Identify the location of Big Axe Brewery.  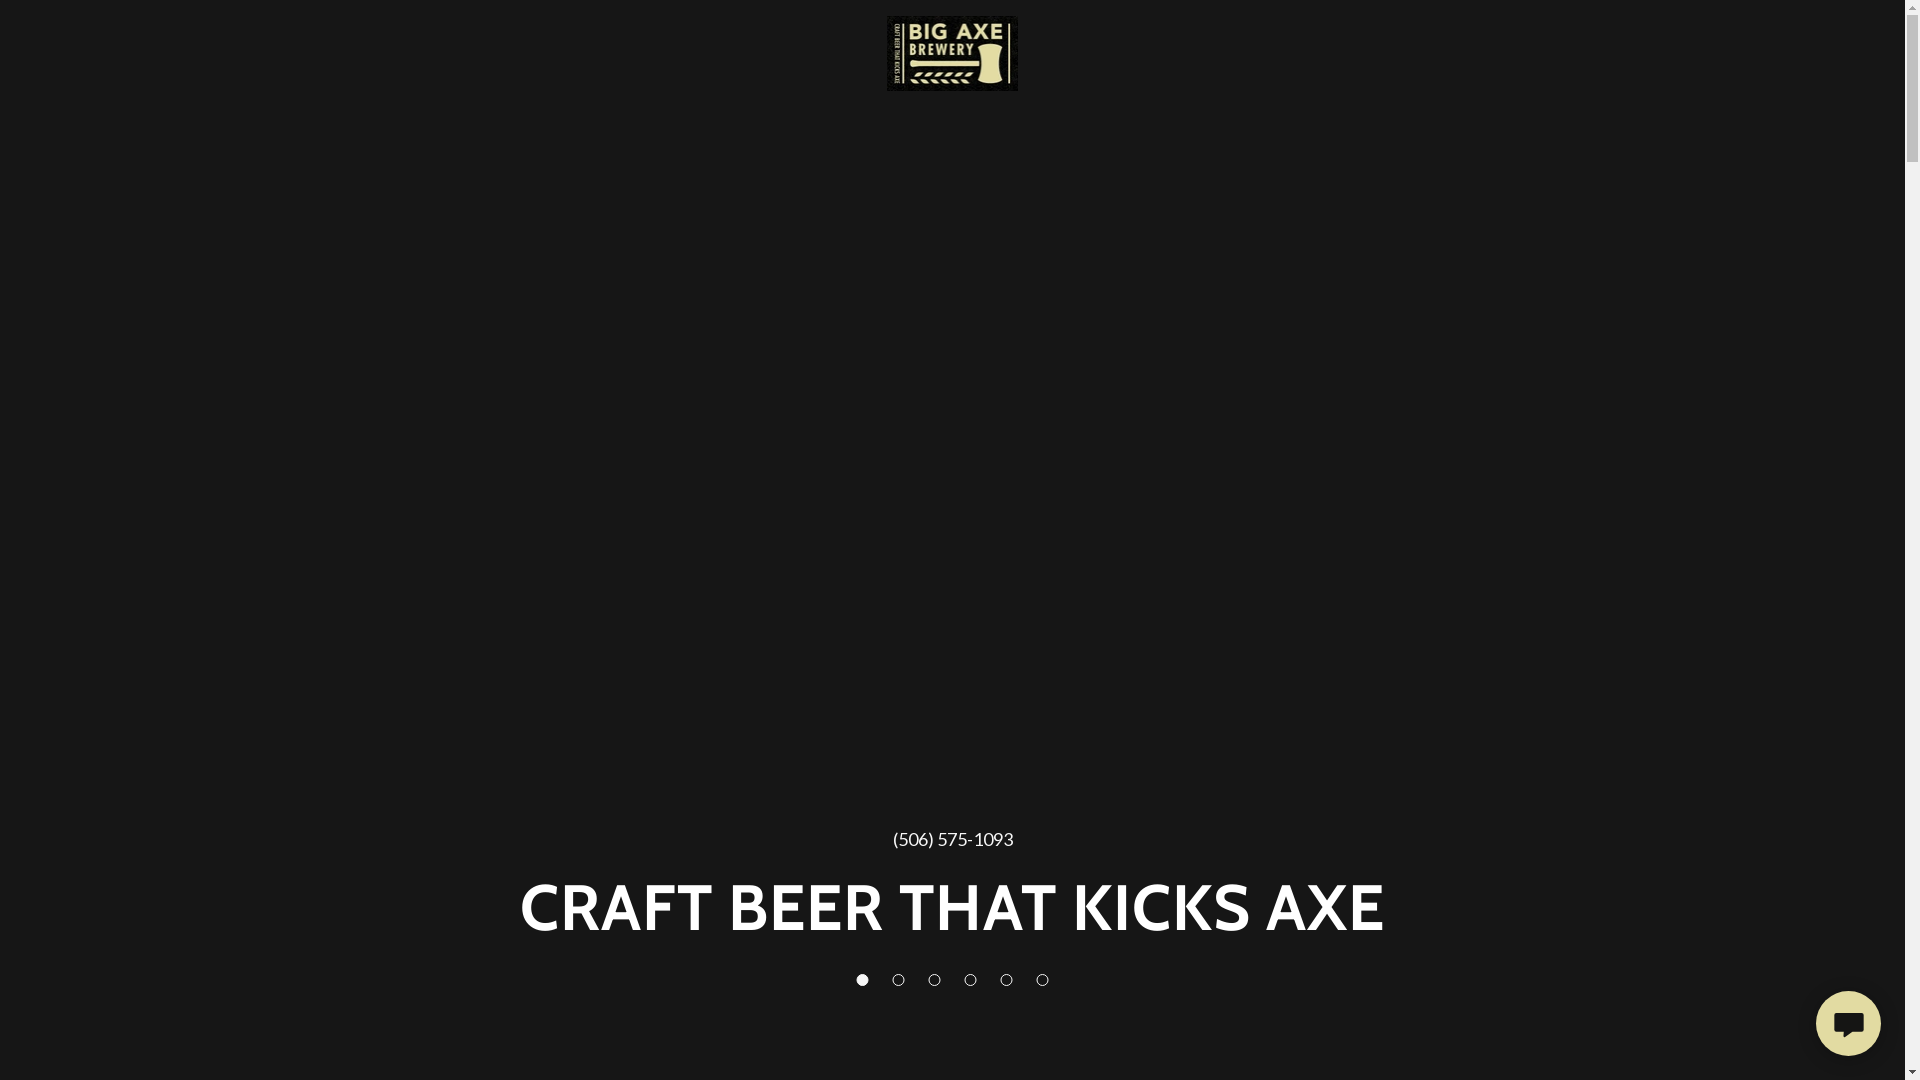
(953, 51).